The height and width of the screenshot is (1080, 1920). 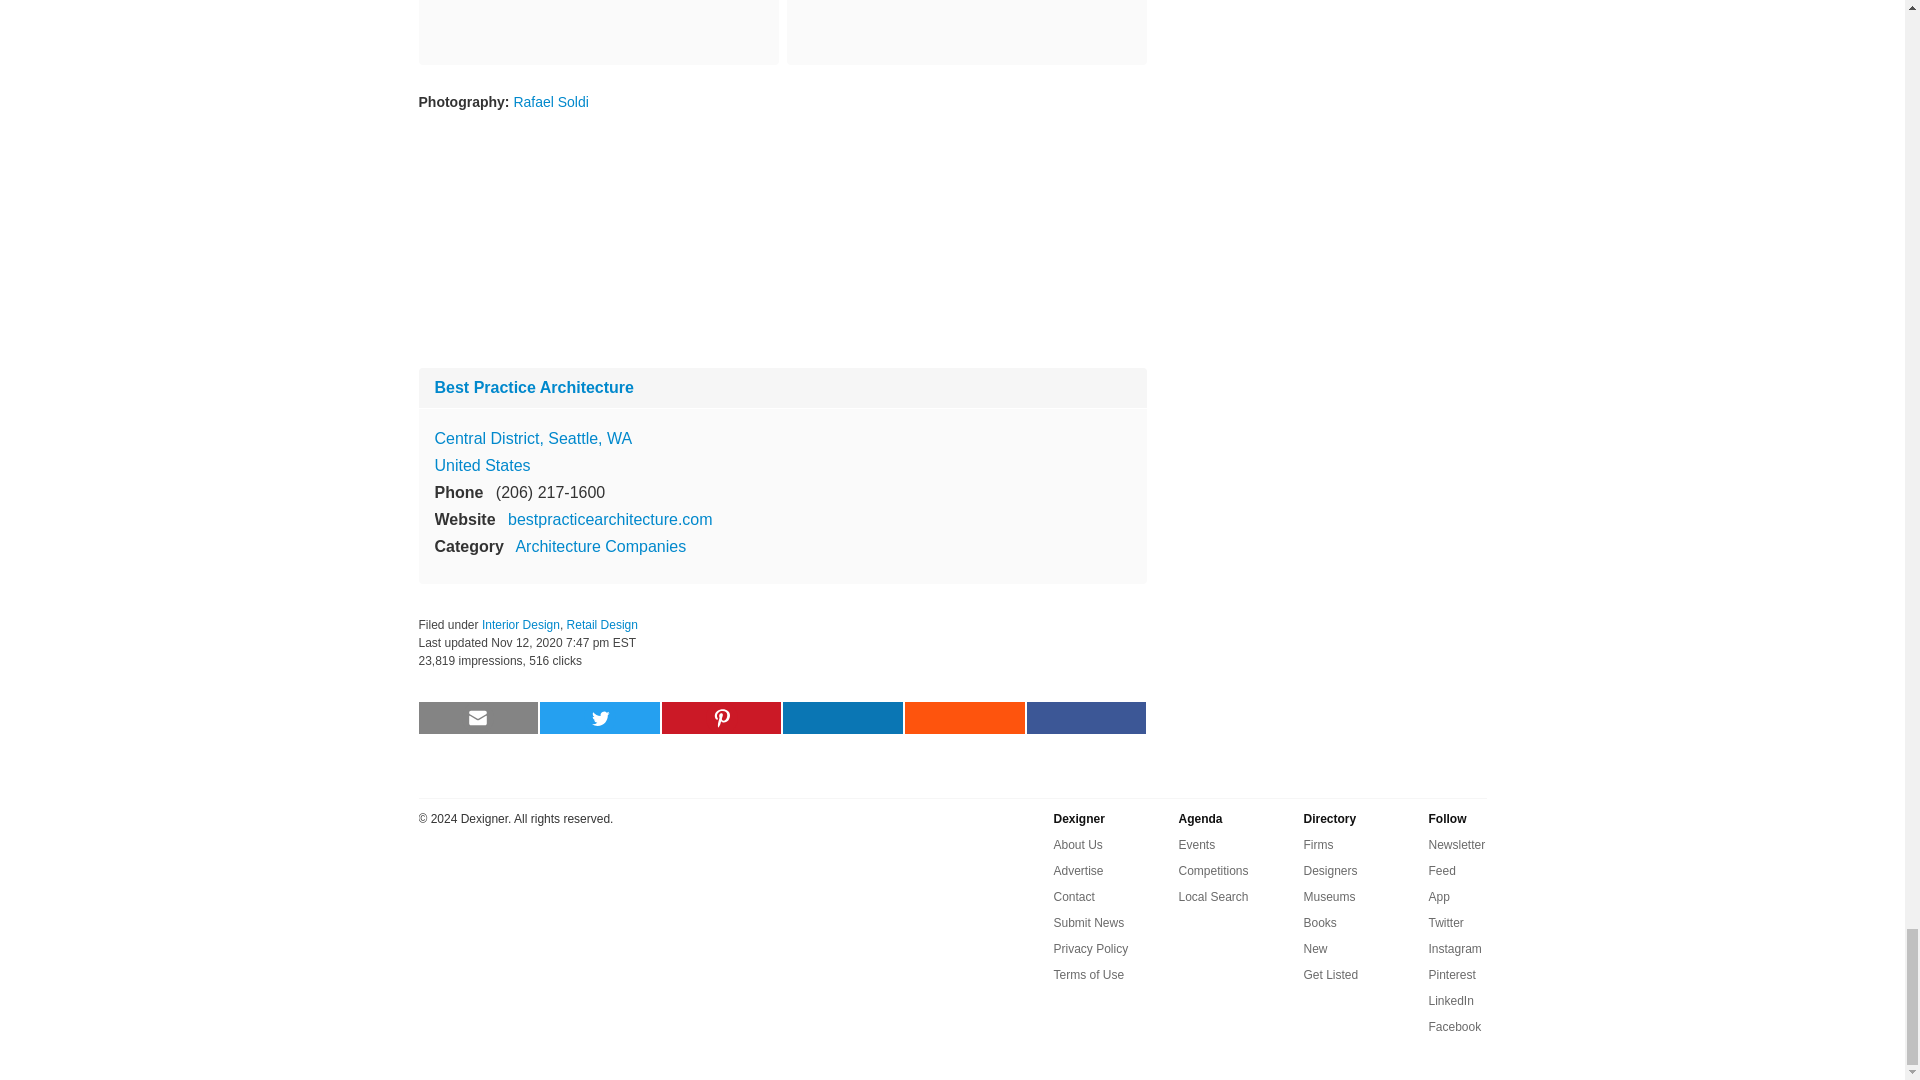 I want to click on Central District, Seattle, WA, so click(x=532, y=438).